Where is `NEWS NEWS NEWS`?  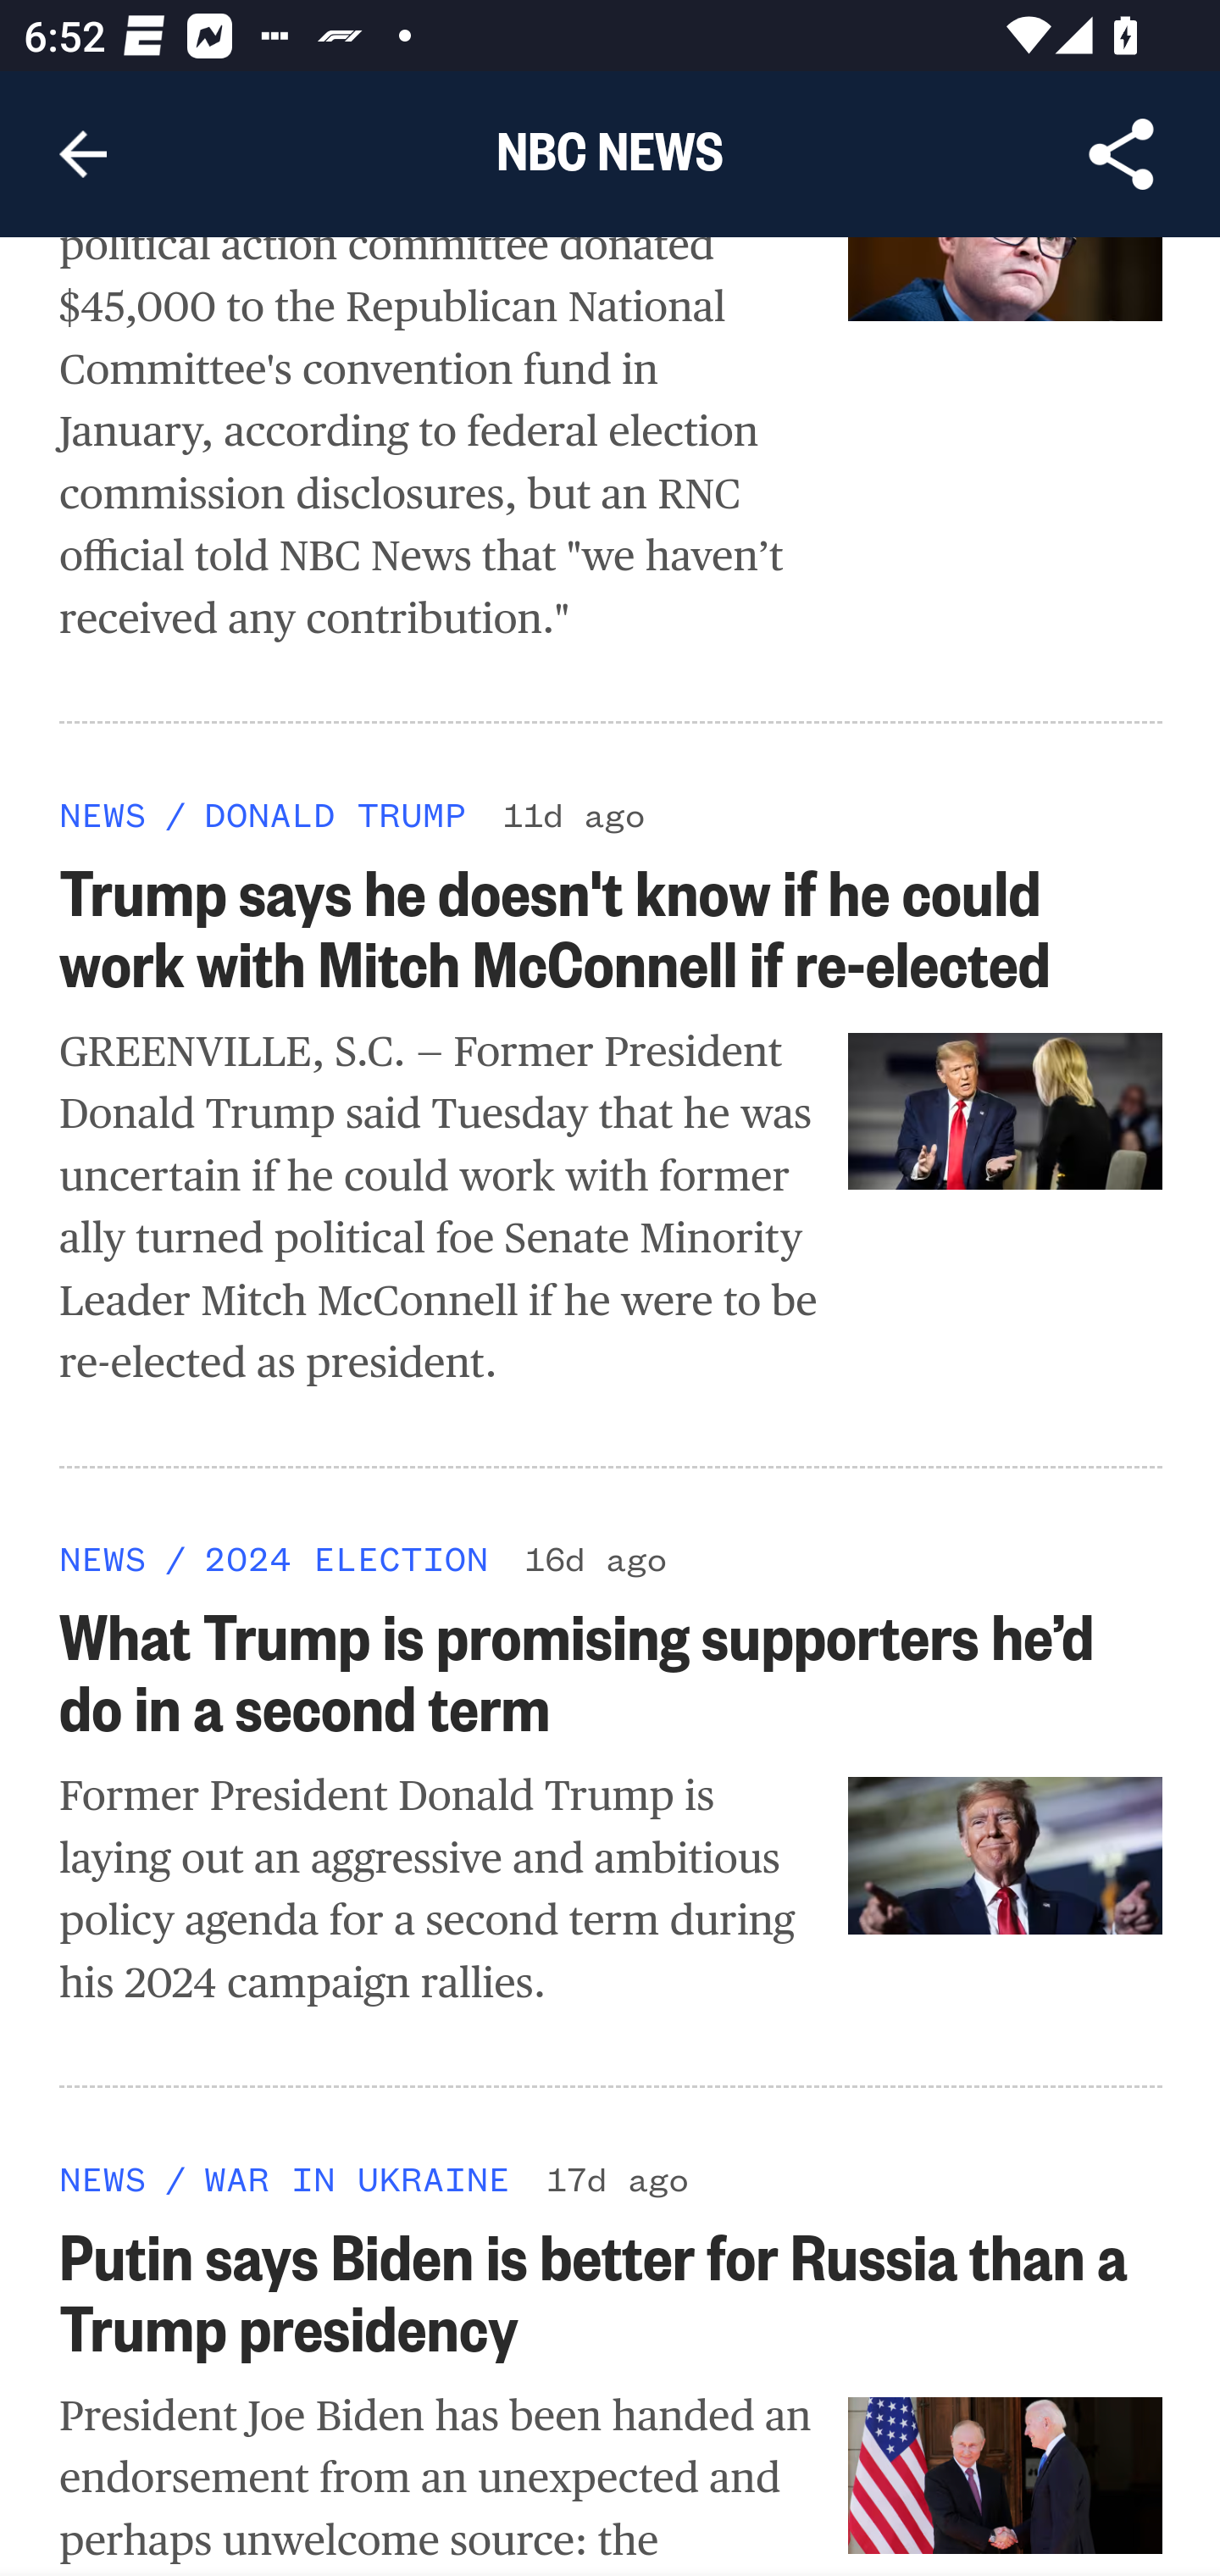
NEWS NEWS NEWS is located at coordinates (103, 2179).